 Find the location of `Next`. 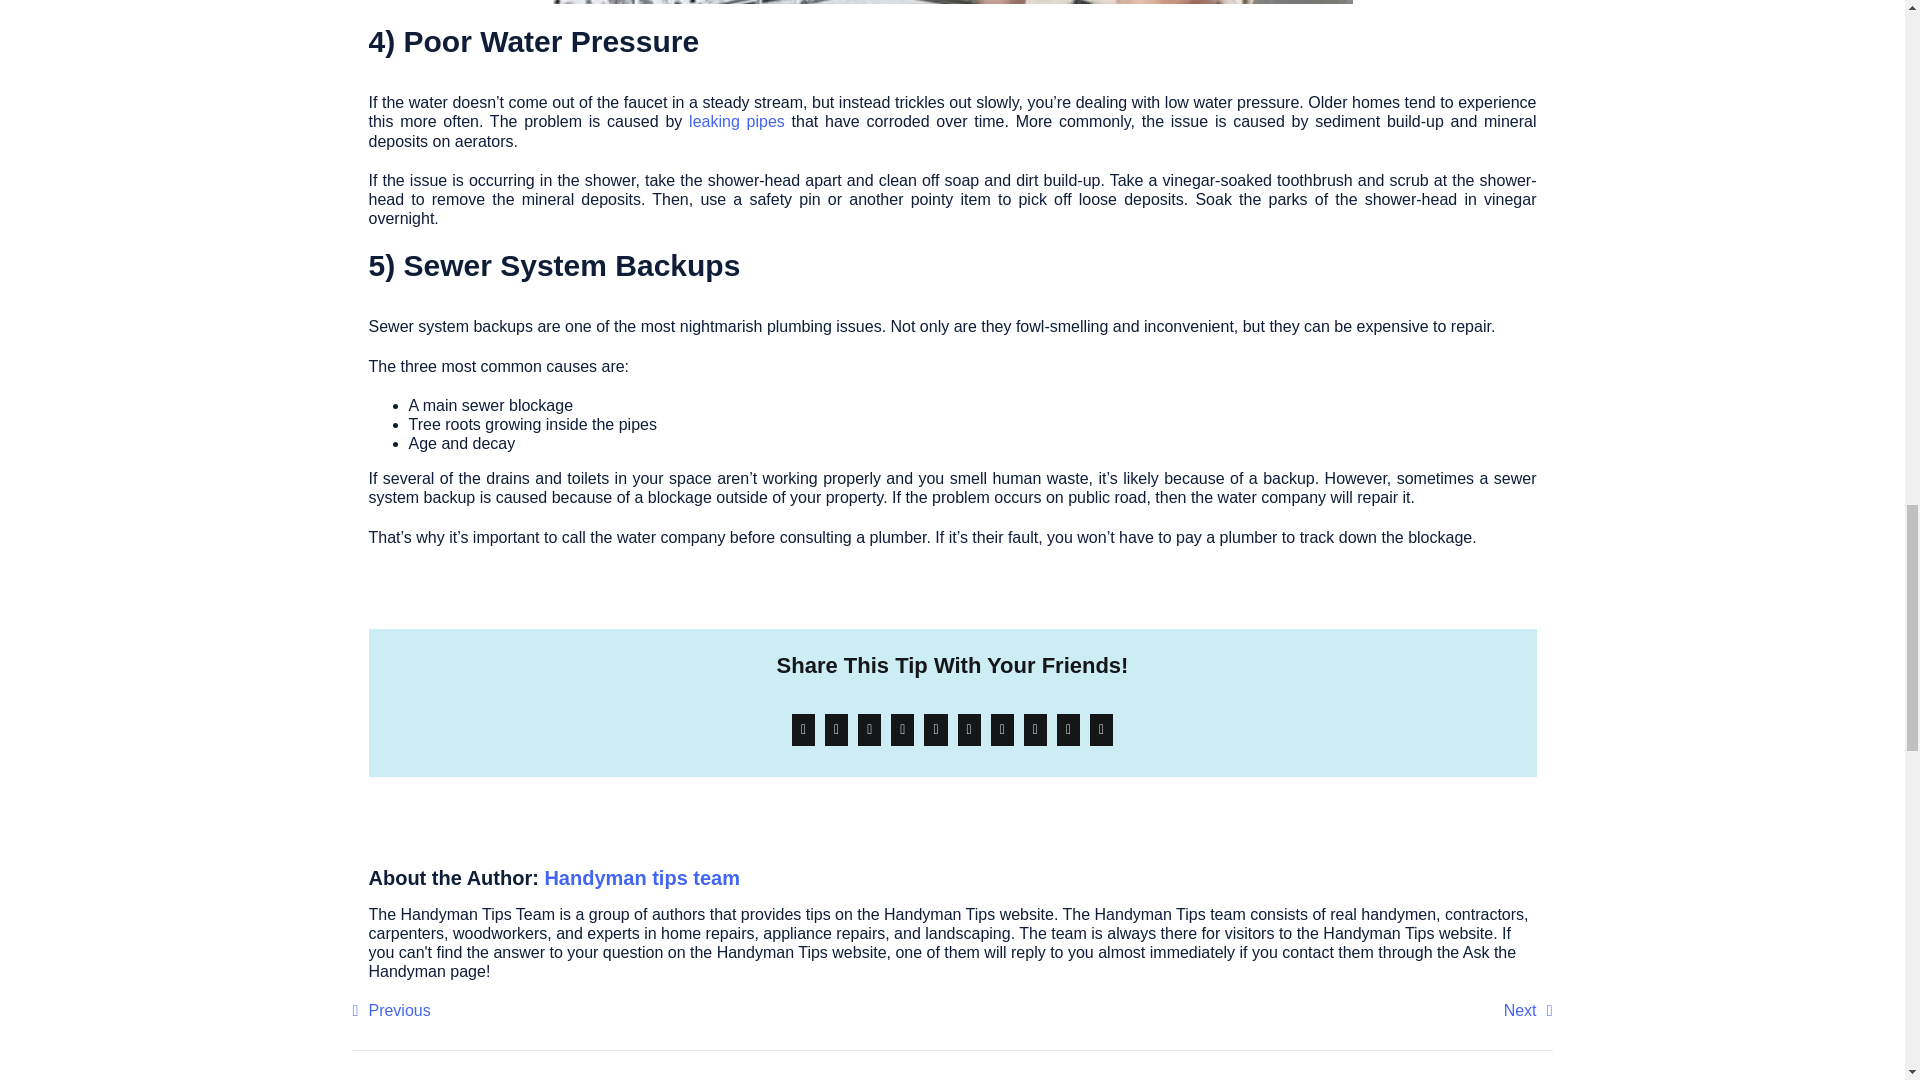

Next is located at coordinates (1528, 1010).